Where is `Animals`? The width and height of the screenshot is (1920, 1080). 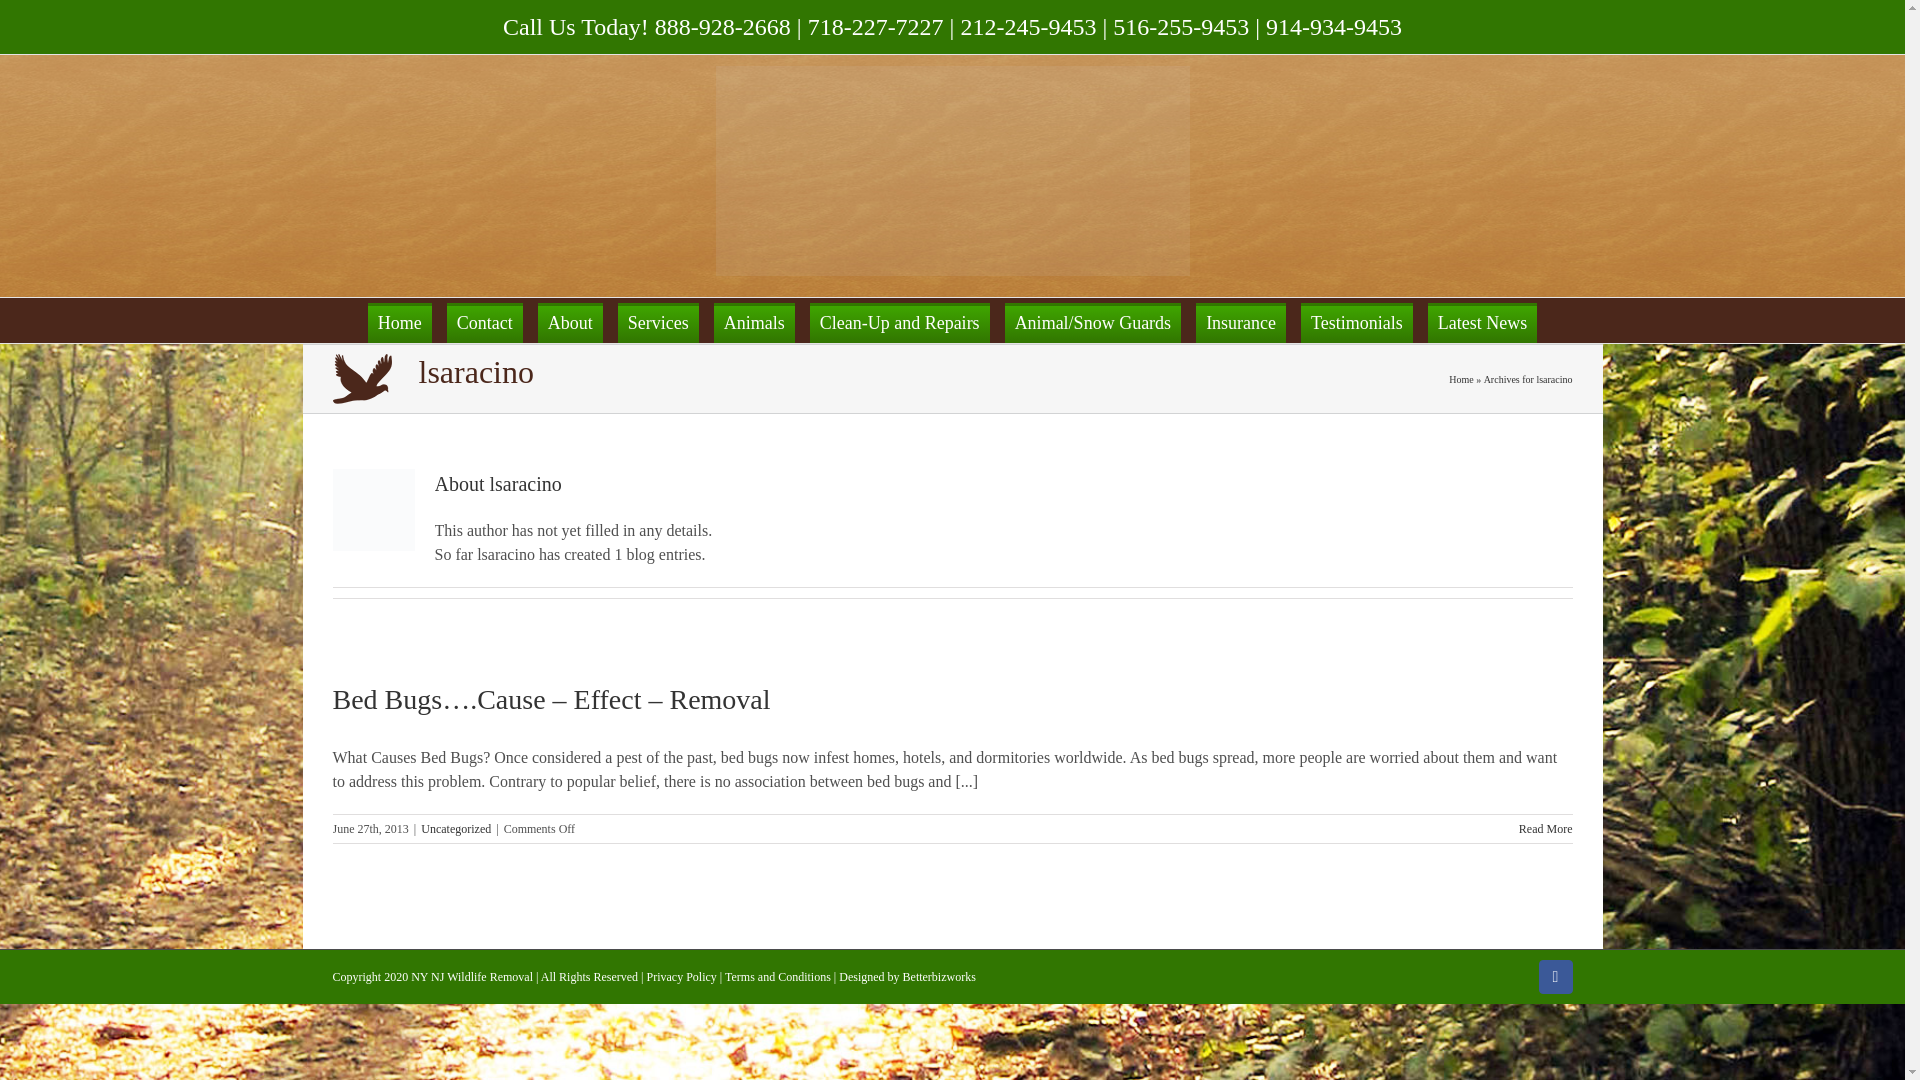 Animals is located at coordinates (754, 323).